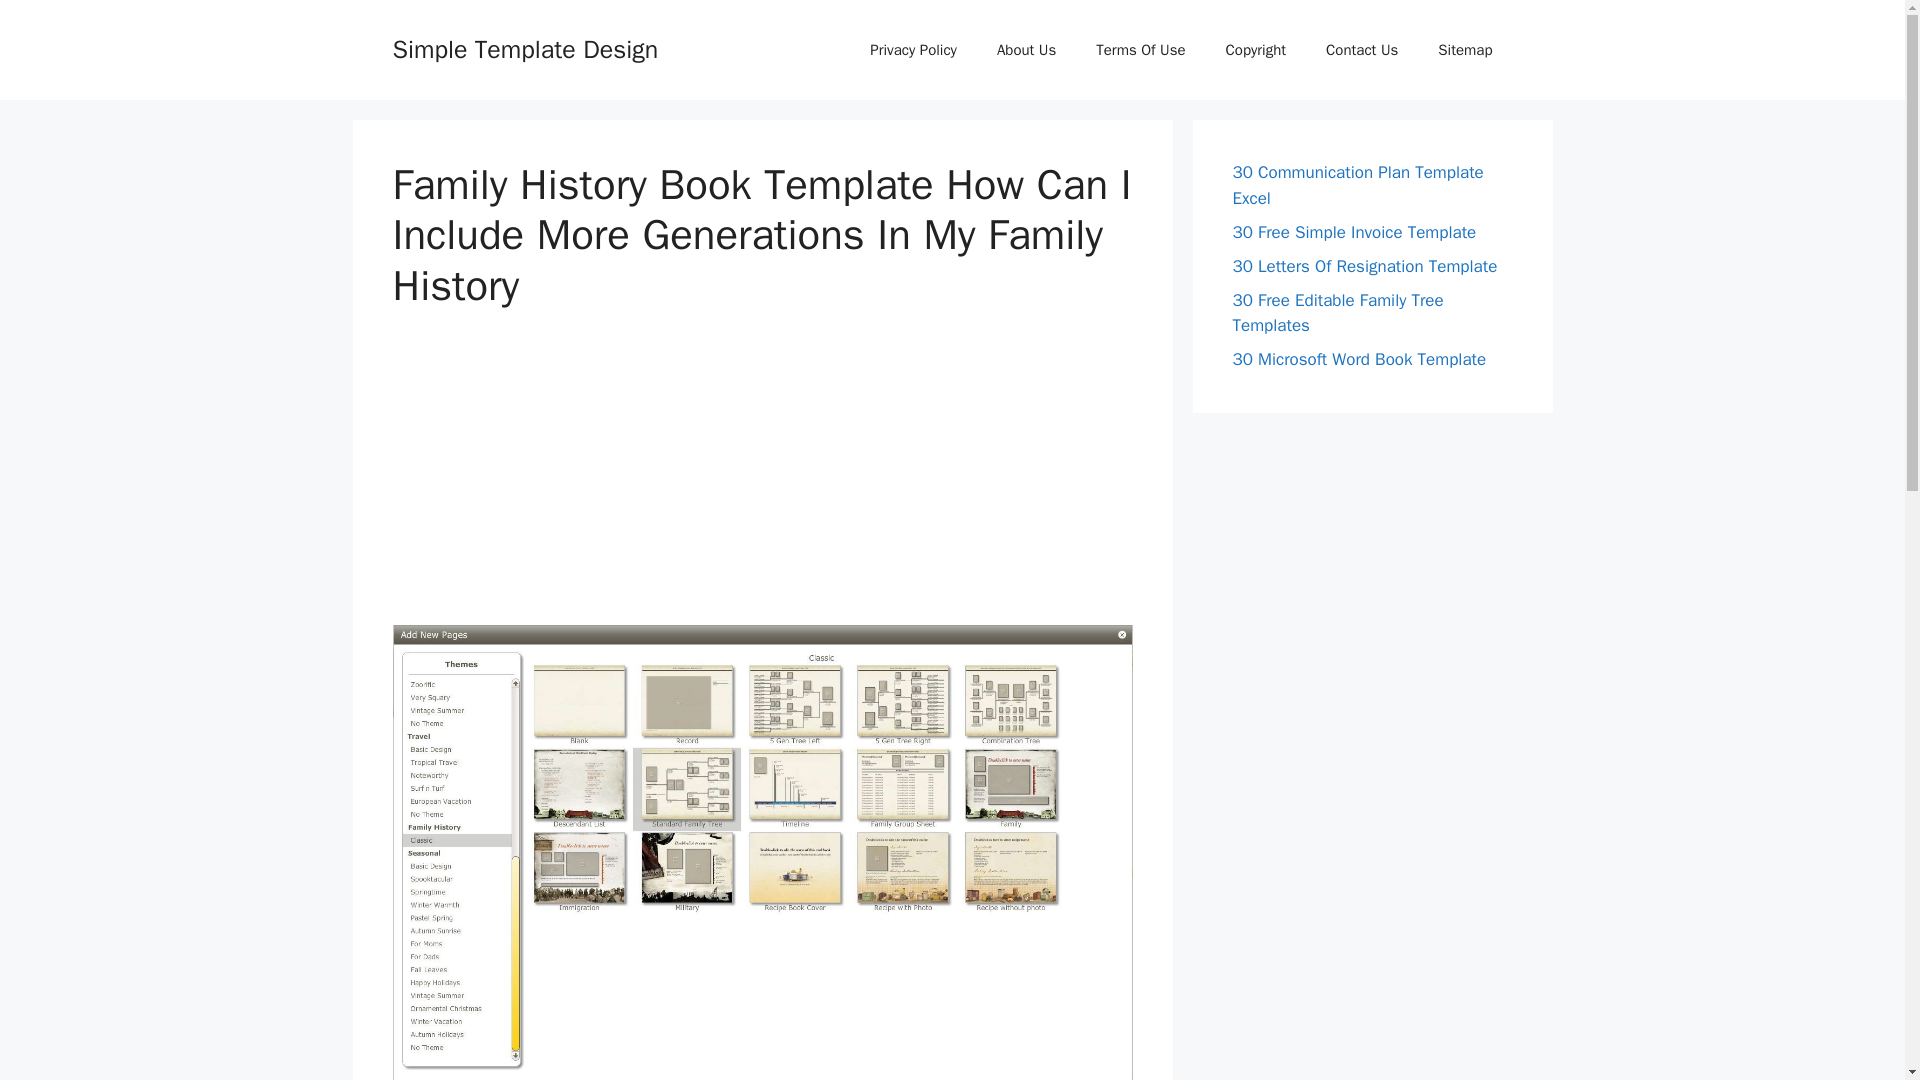 The image size is (1920, 1080). Describe the element at coordinates (762, 484) in the screenshot. I see `Advertisement` at that location.